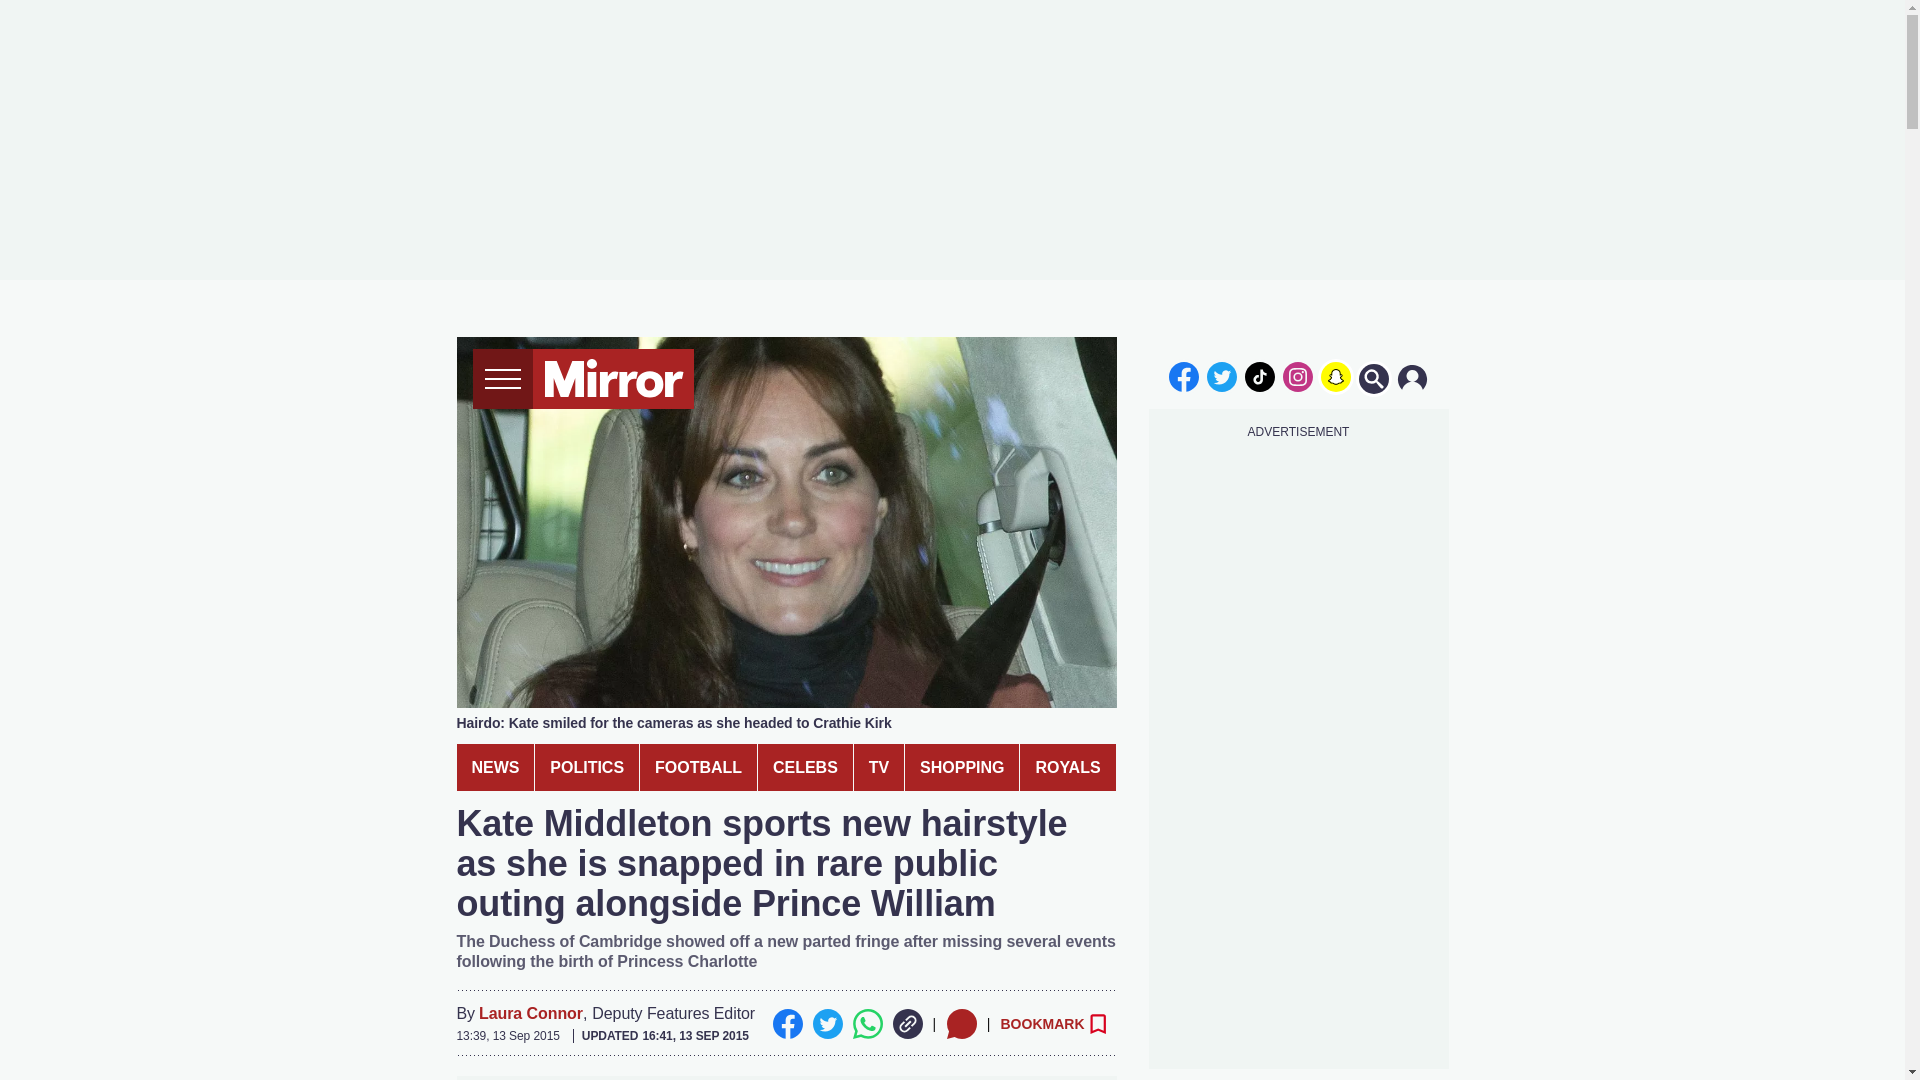 Image resolution: width=1920 pixels, height=1080 pixels. Describe the element at coordinates (1298, 376) in the screenshot. I see `instagram` at that location.